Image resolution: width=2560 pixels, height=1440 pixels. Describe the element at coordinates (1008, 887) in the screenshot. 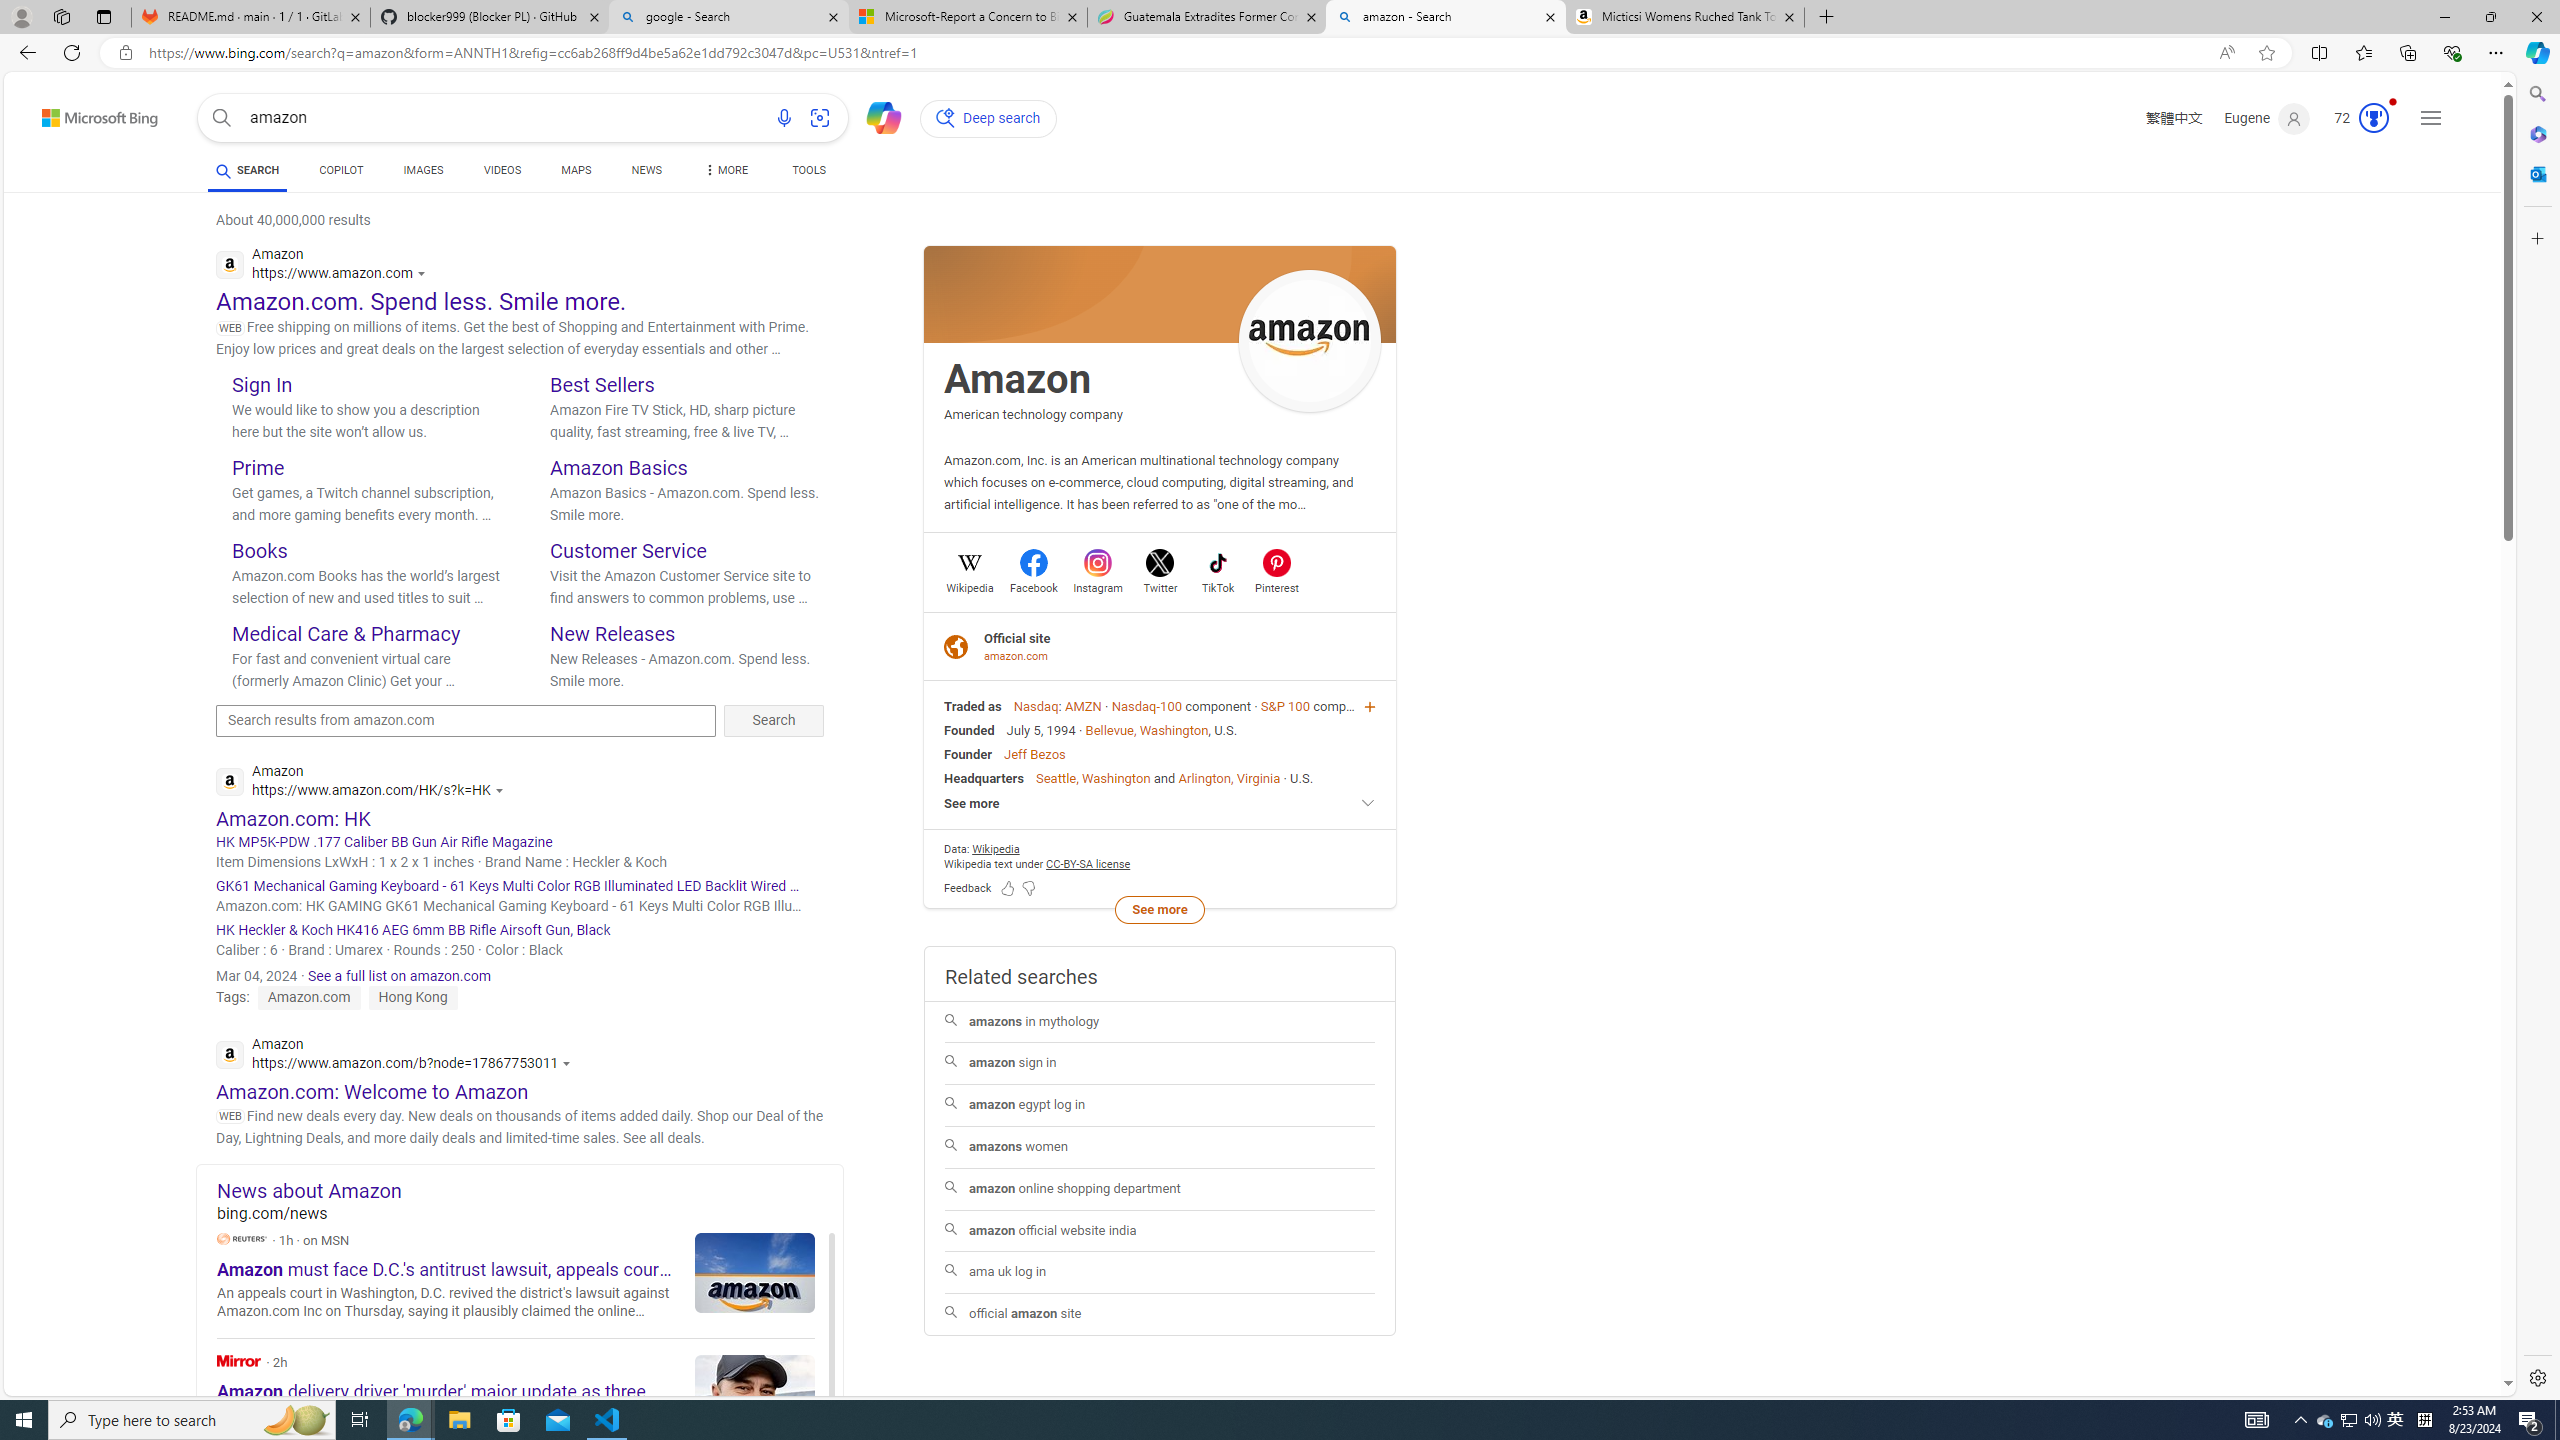

I see `Feedback Like` at that location.